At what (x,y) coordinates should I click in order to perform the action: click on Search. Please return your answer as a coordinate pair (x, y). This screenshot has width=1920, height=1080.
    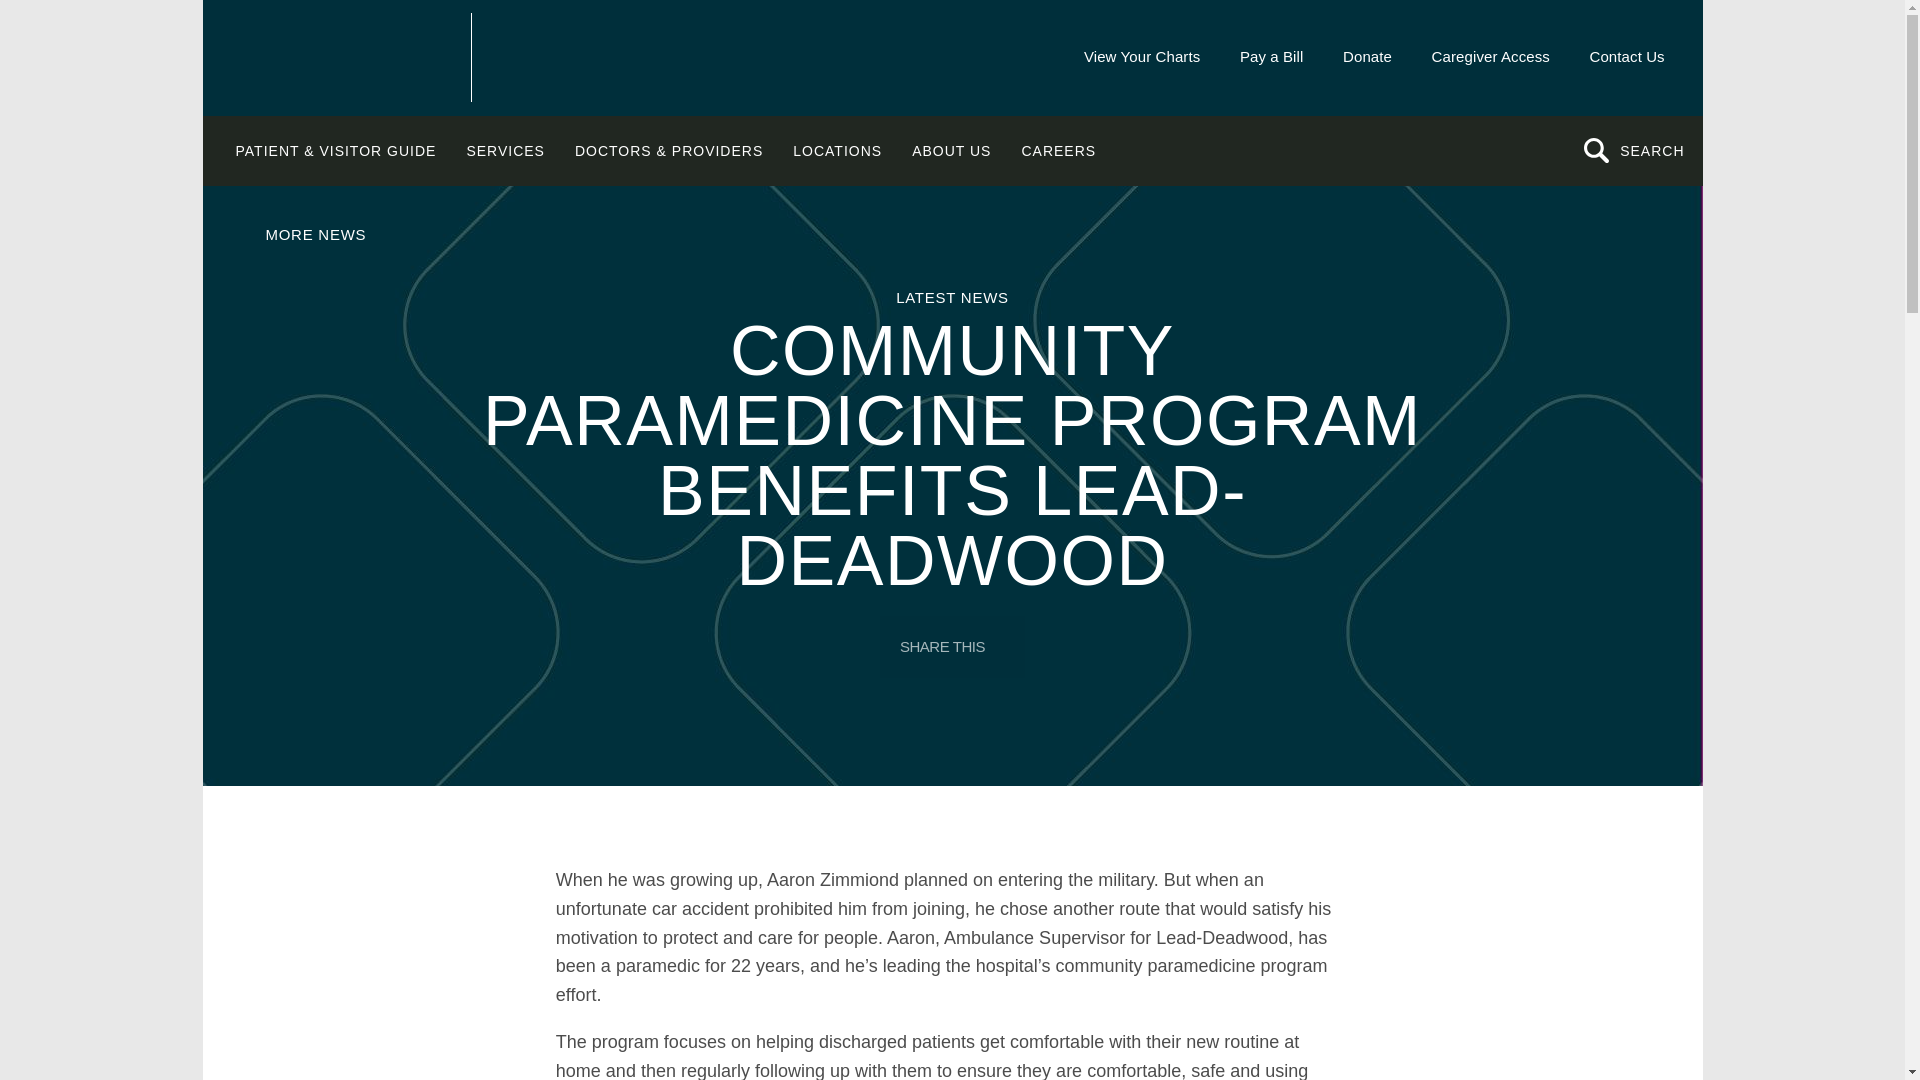
    Looking at the image, I should click on (1648, 151).